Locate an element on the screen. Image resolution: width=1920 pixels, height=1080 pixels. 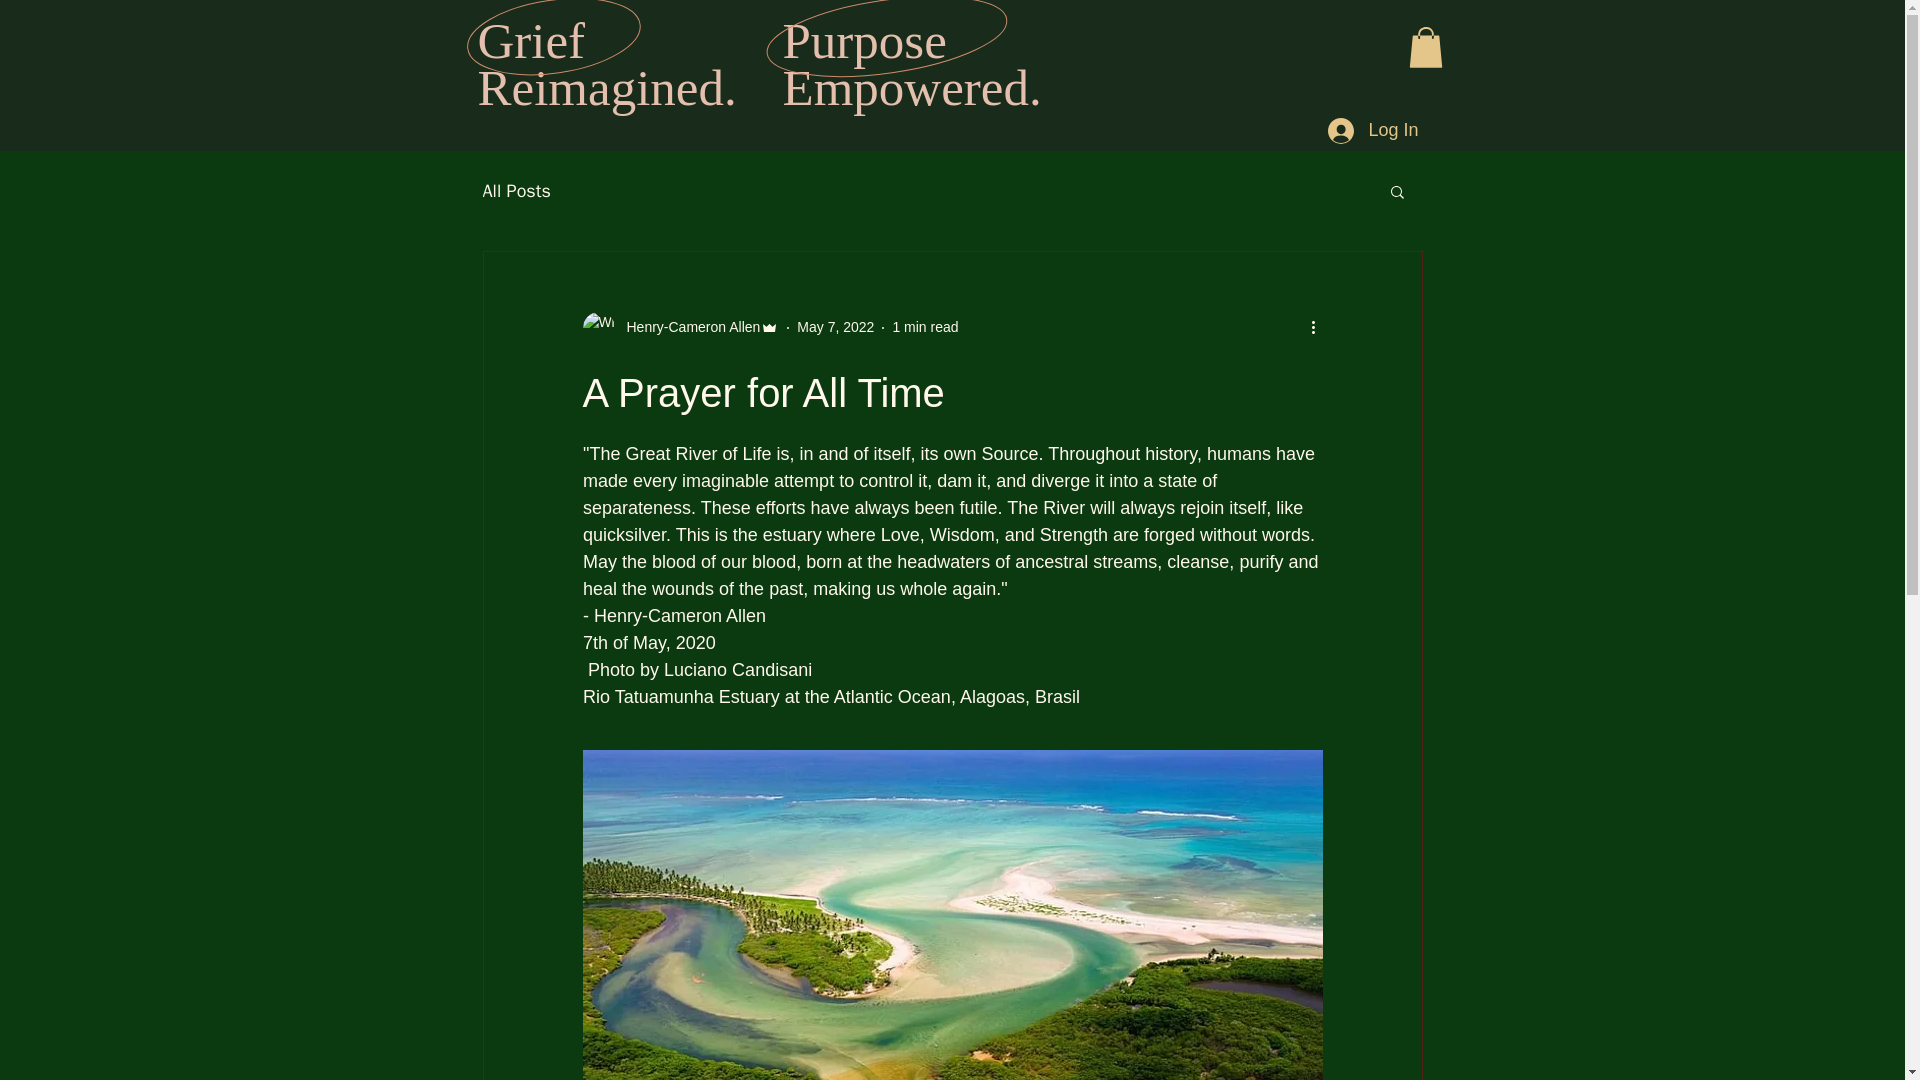
Henry-Cameron Allen is located at coordinates (680, 328).